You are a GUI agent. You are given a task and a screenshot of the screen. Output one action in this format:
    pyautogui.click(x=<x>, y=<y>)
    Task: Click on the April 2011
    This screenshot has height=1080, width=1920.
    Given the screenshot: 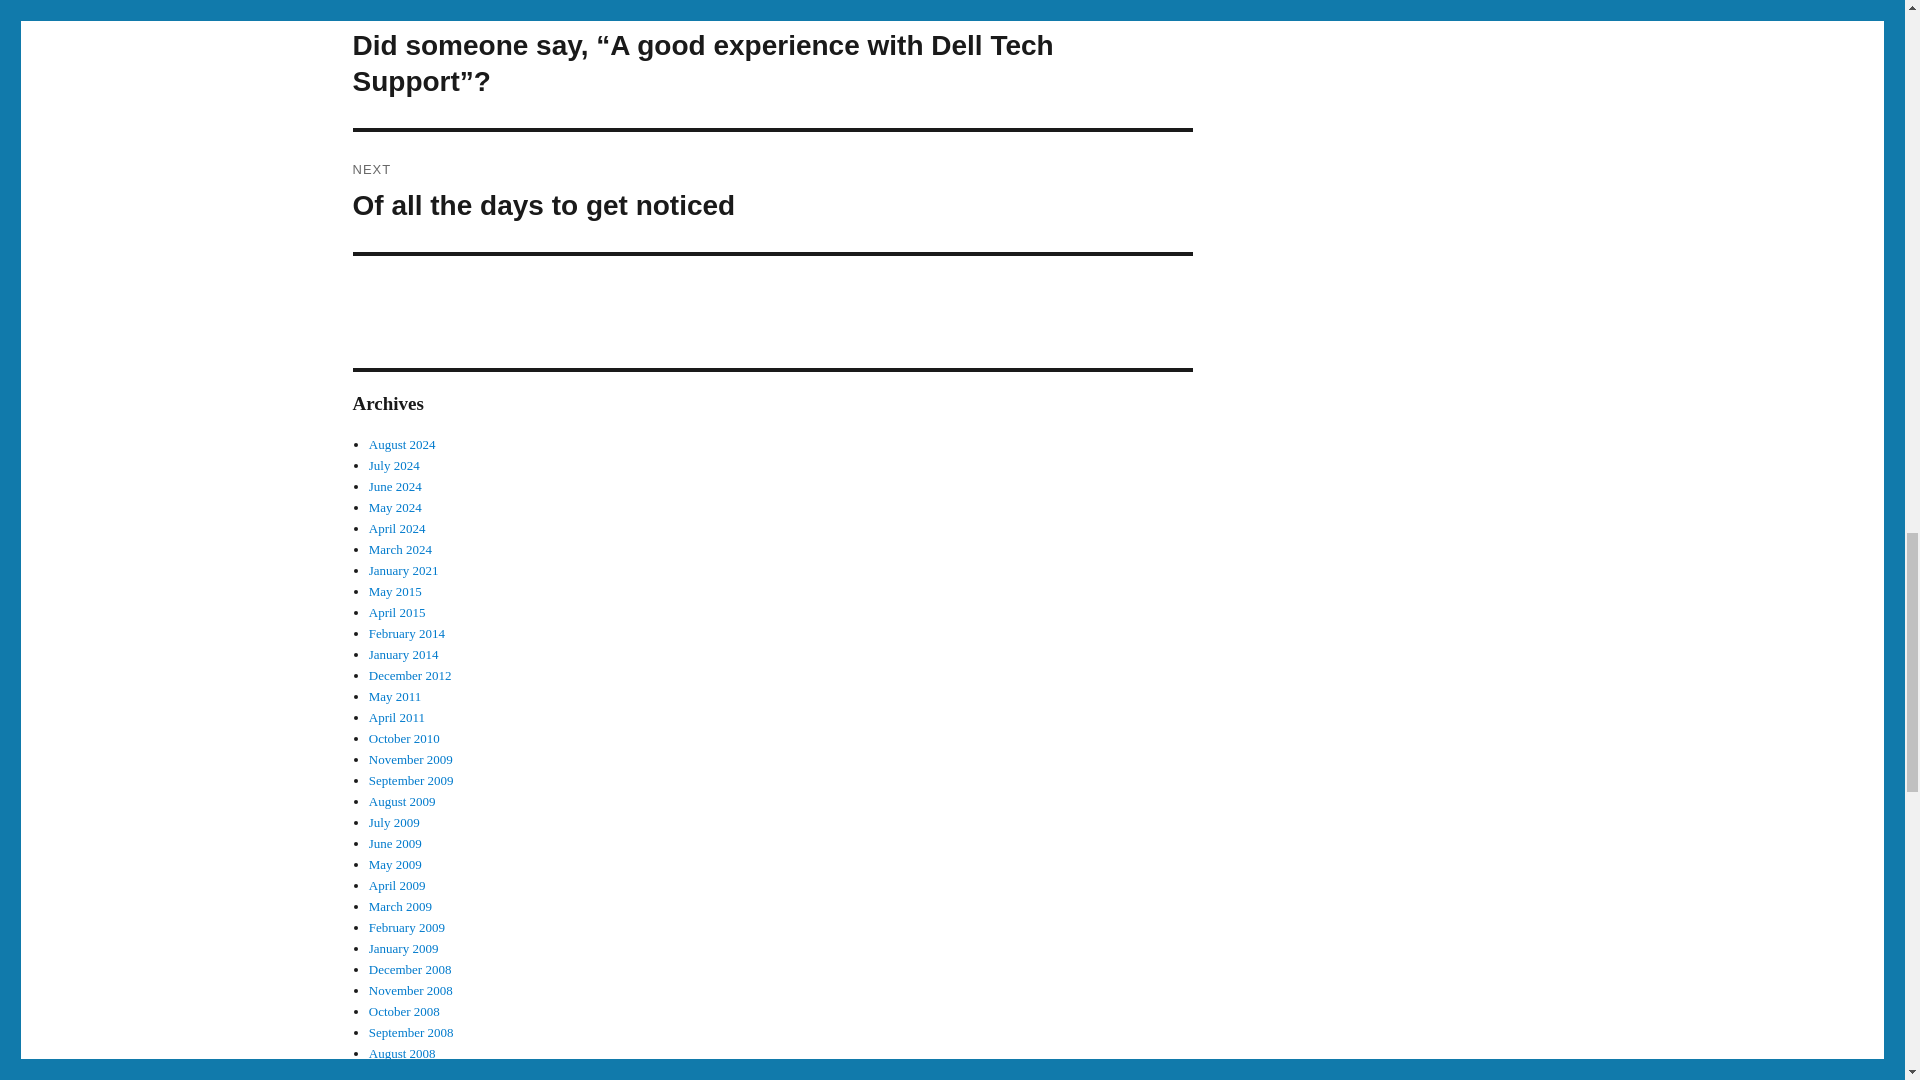 What is the action you would take?
    pyautogui.click(x=396, y=716)
    